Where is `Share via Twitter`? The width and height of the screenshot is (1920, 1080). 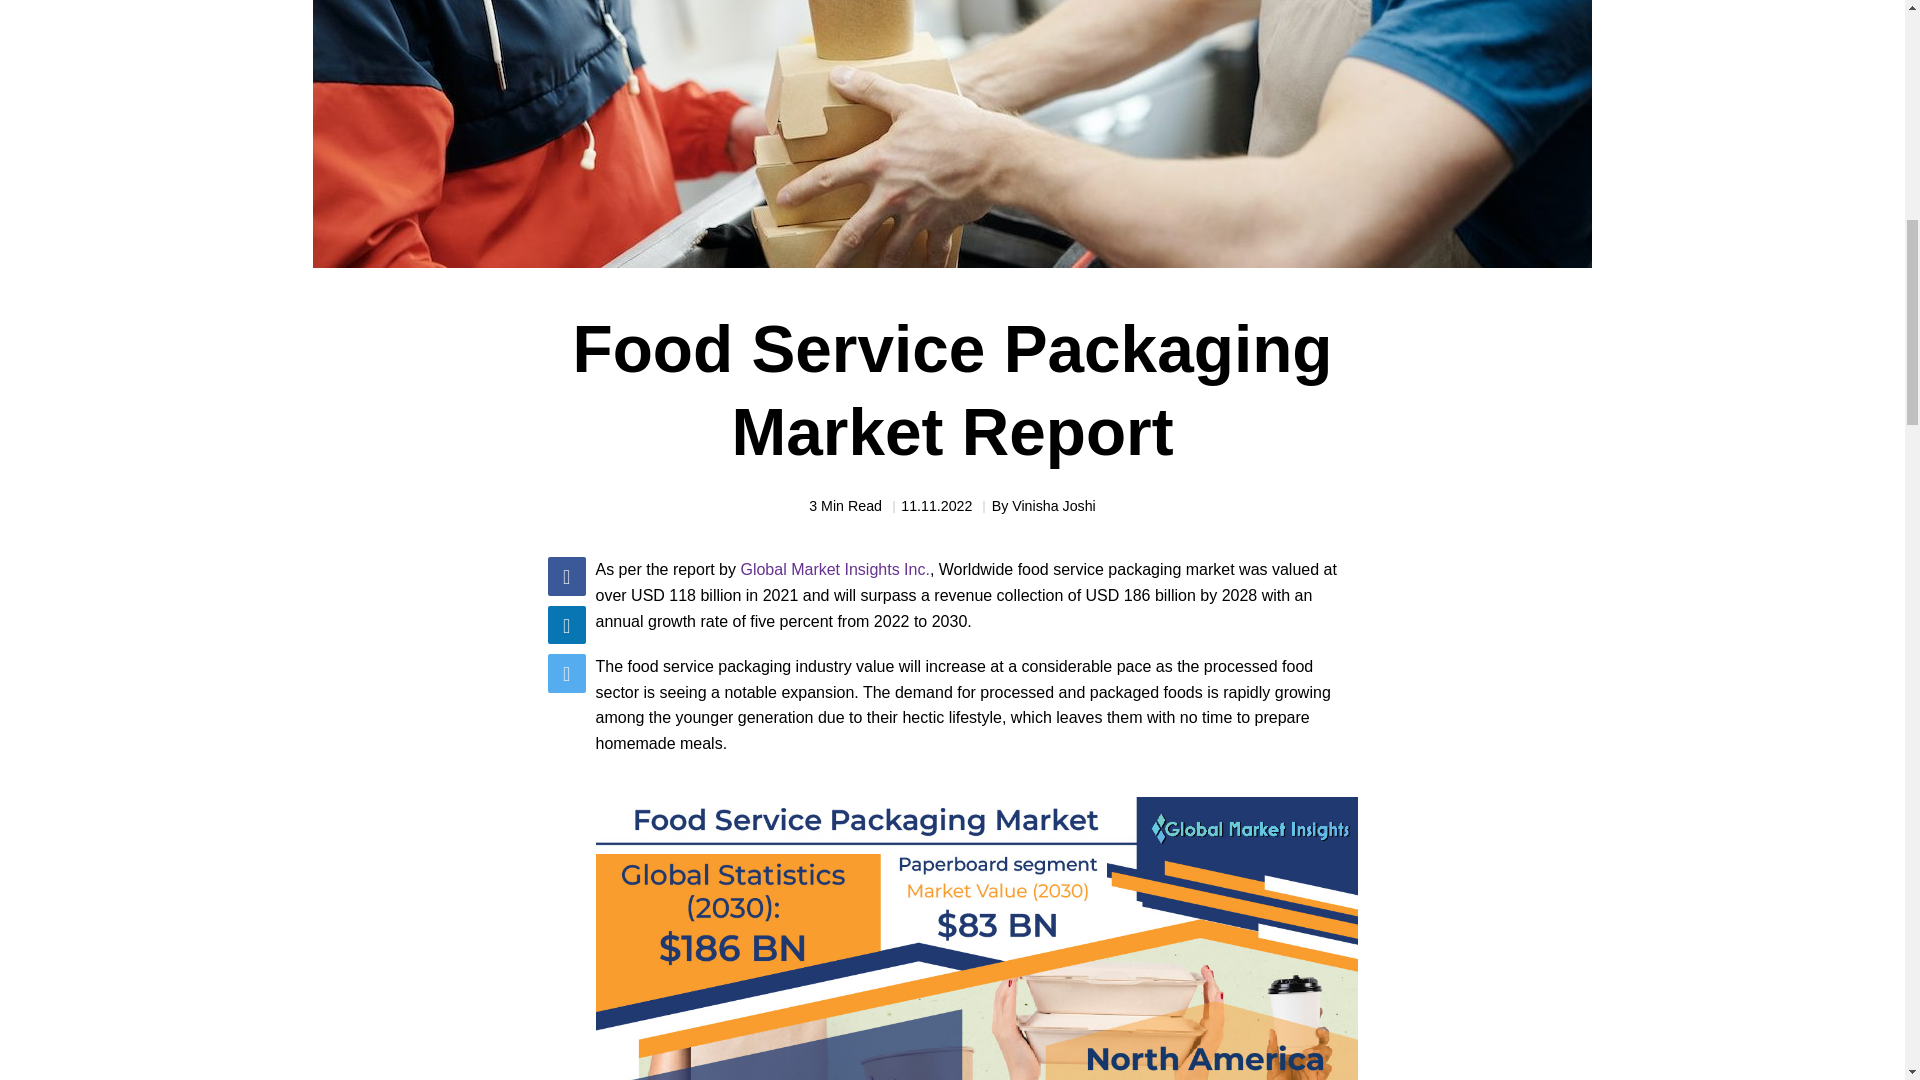
Share via Twitter is located at coordinates (566, 673).